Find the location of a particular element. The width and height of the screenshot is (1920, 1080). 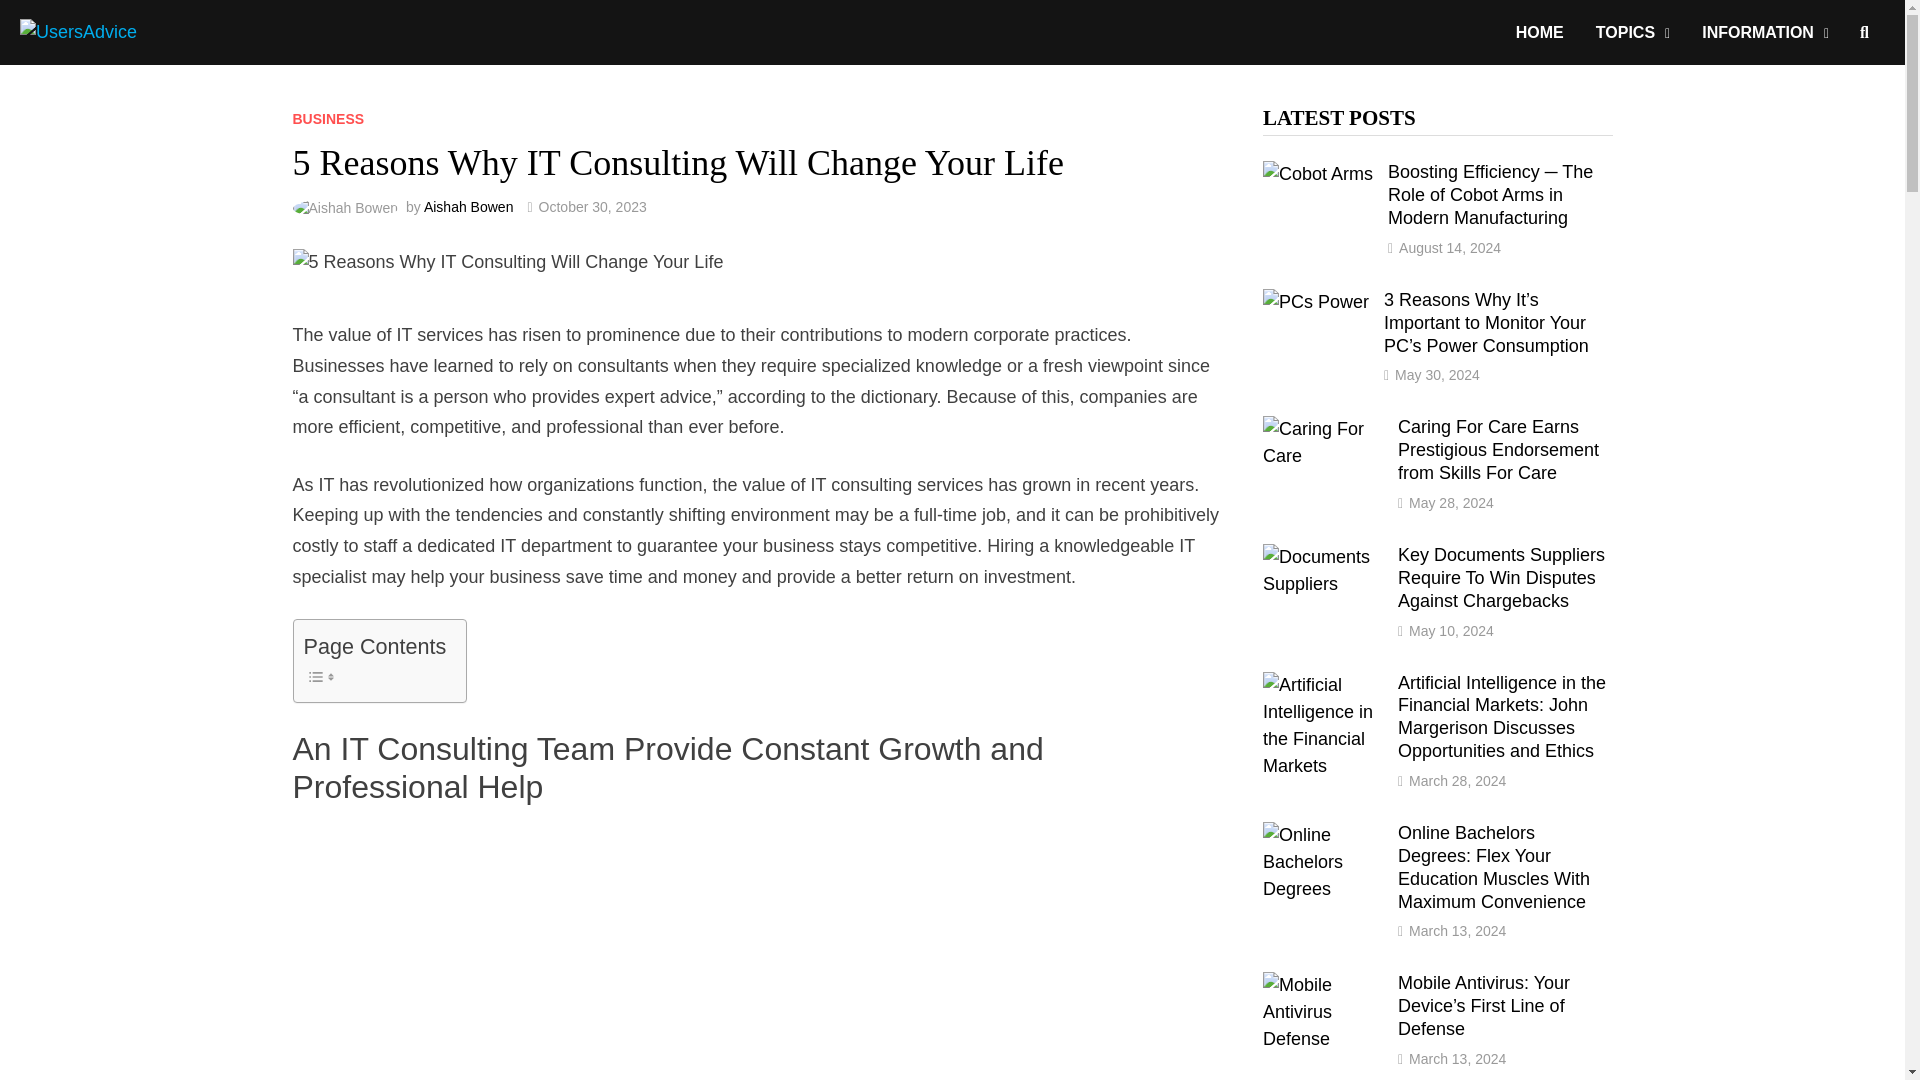

INFORMATION is located at coordinates (1765, 32).